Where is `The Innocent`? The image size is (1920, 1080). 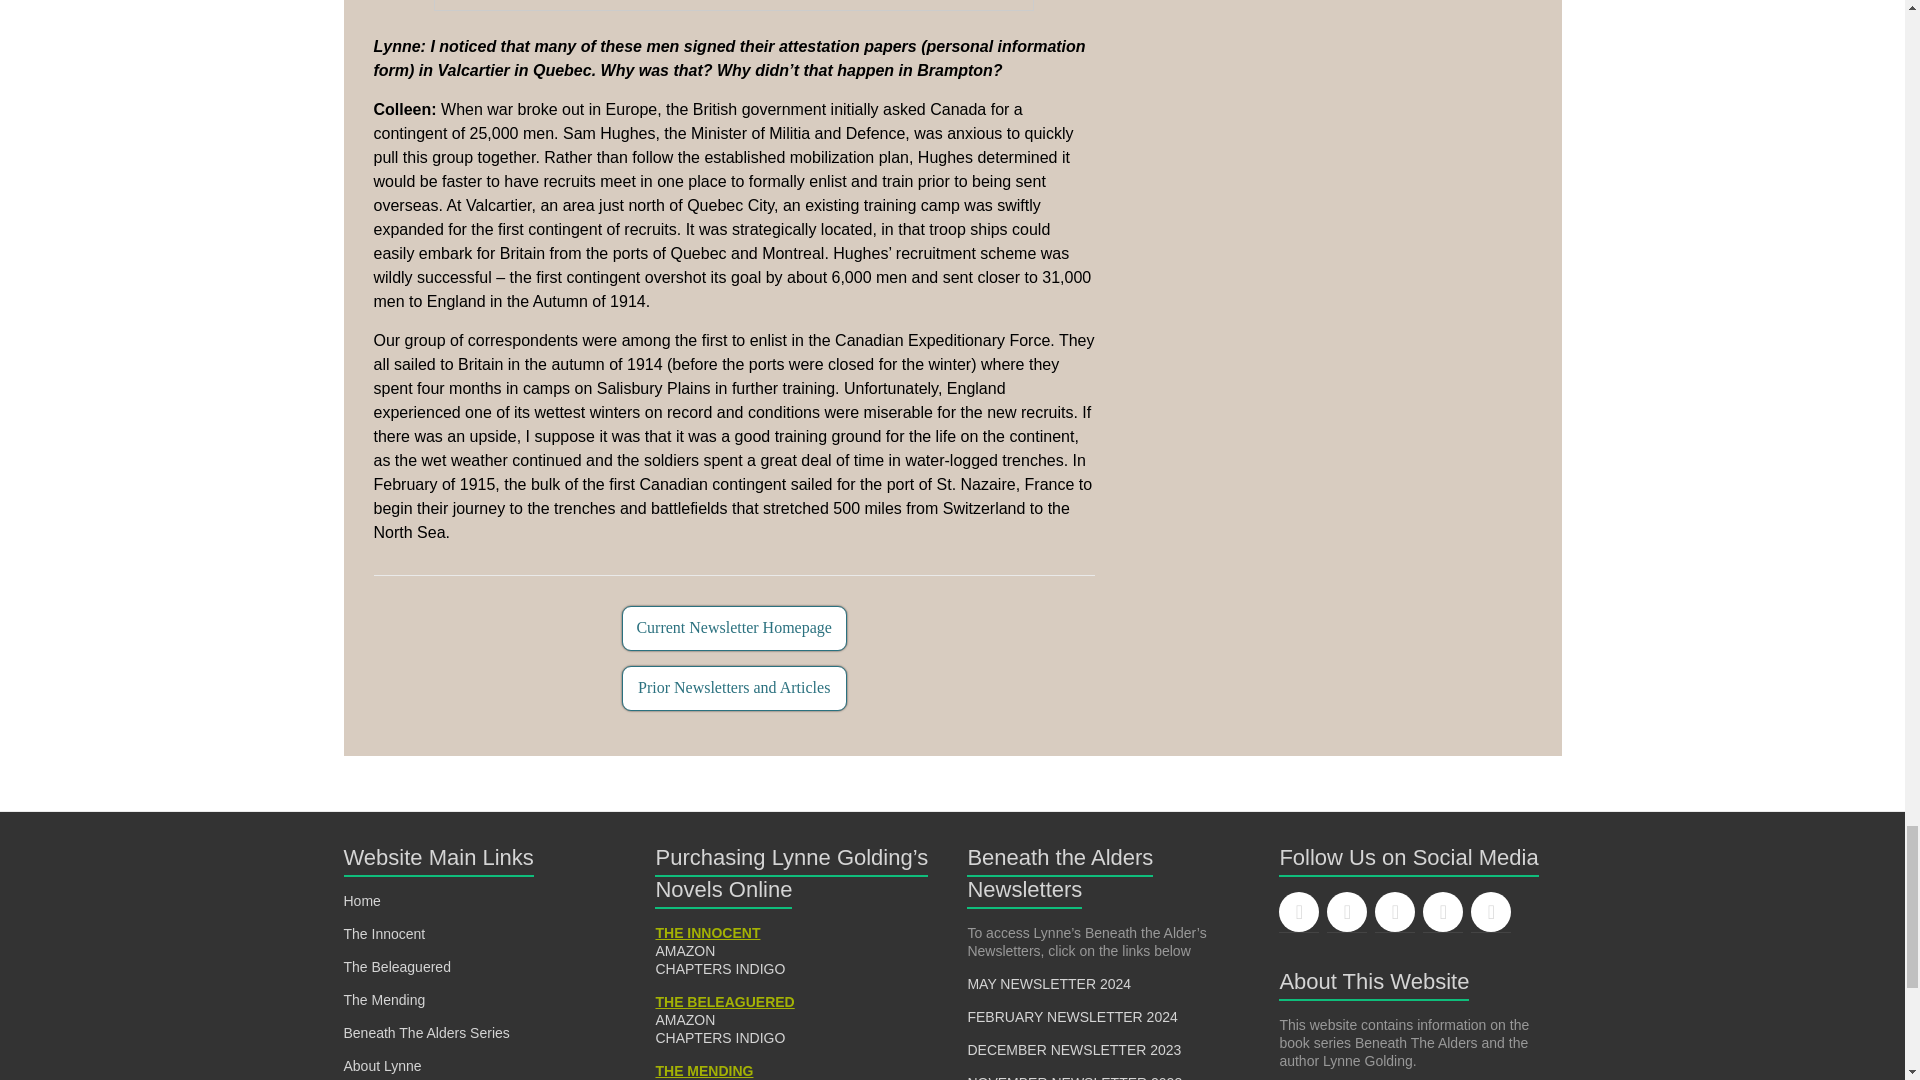
The Innocent is located at coordinates (384, 933).